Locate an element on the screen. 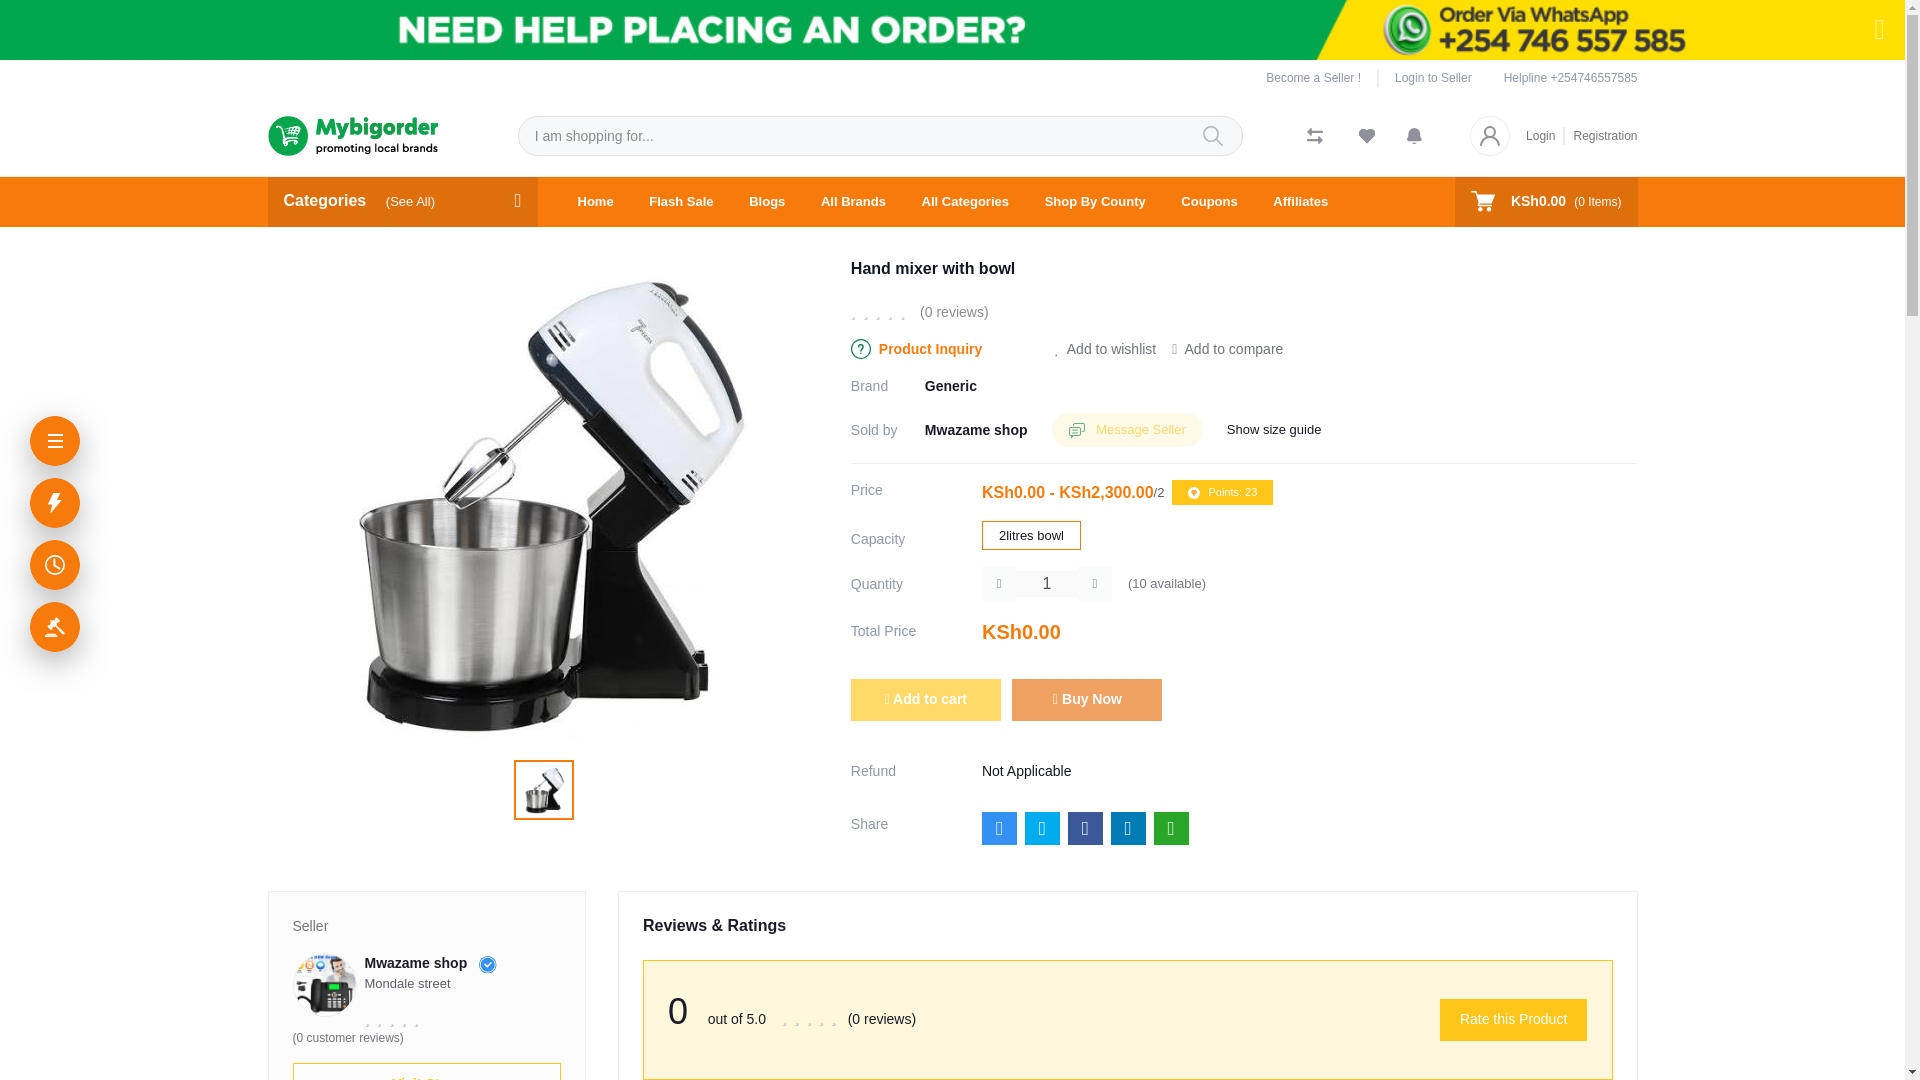 The width and height of the screenshot is (1920, 1080). Shop By County is located at coordinates (1095, 202).